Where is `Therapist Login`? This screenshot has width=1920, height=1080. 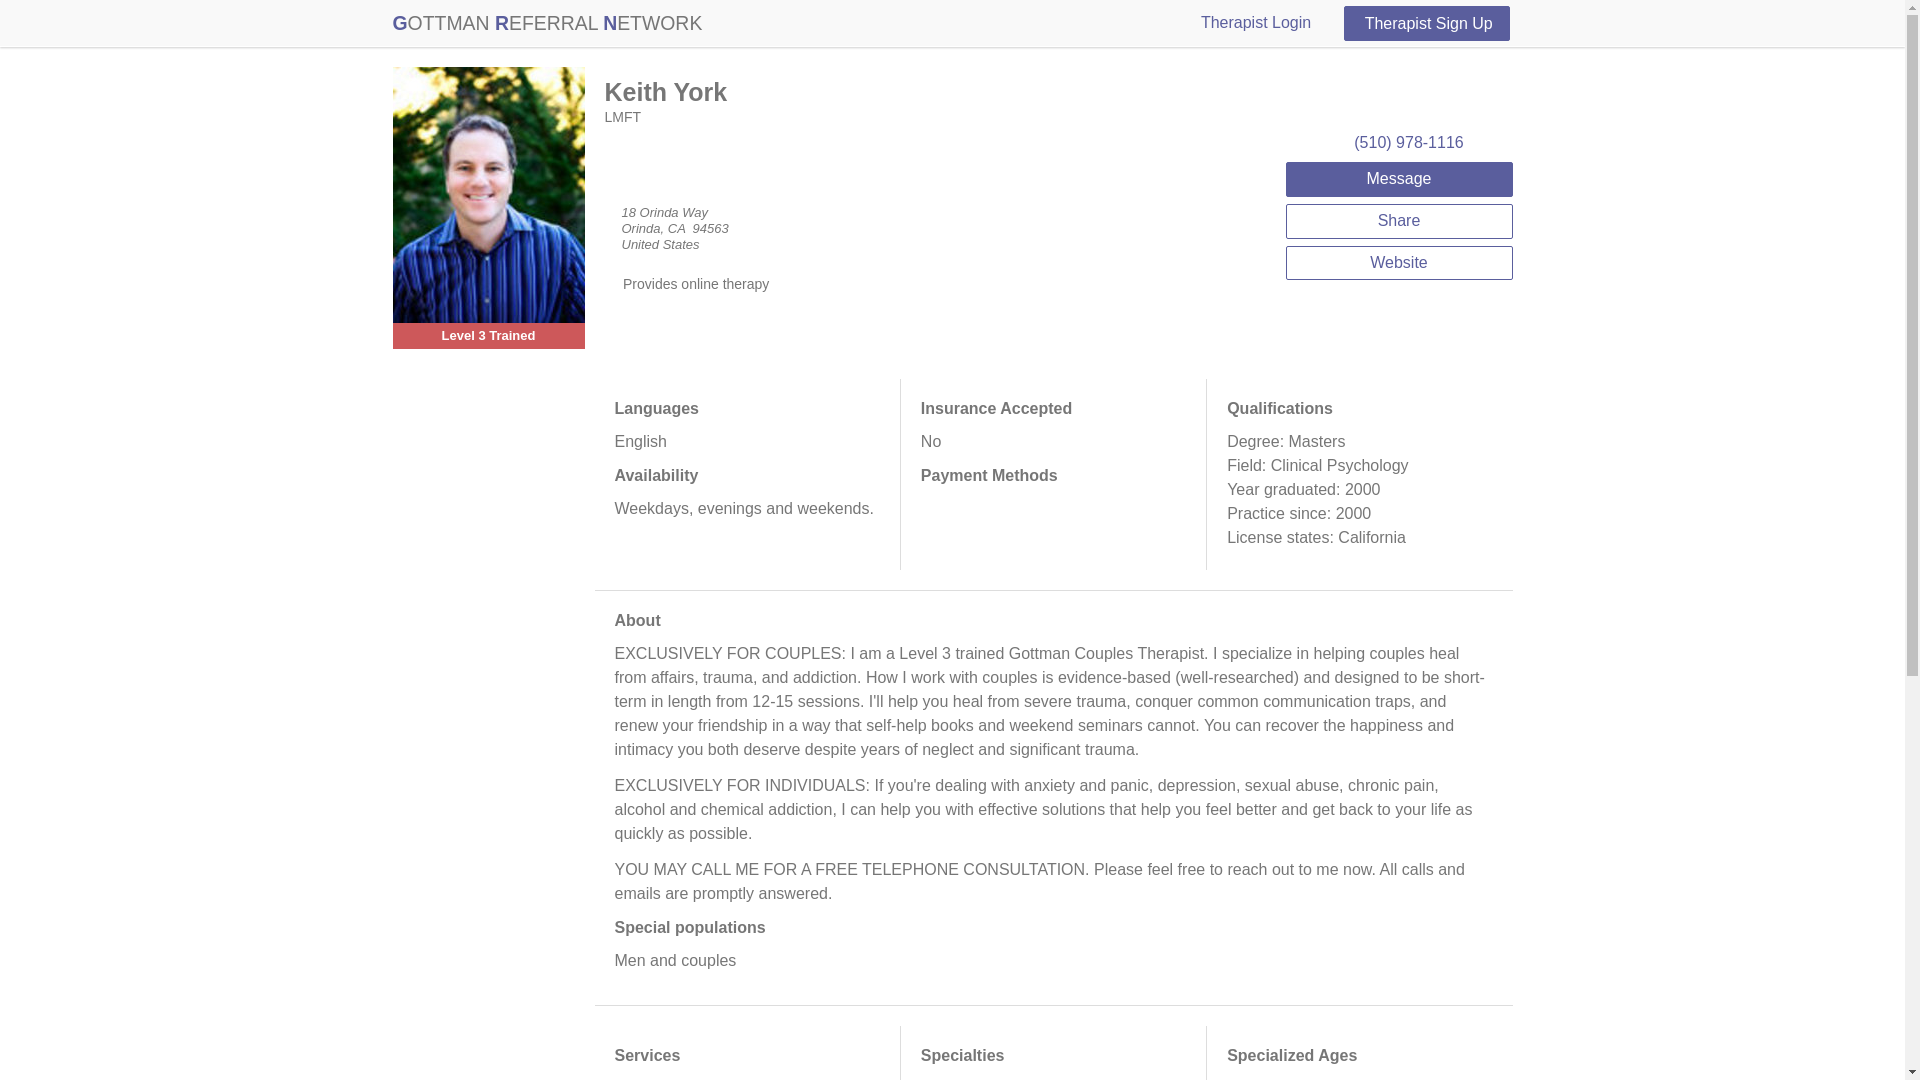 Therapist Login is located at coordinates (1264, 23).